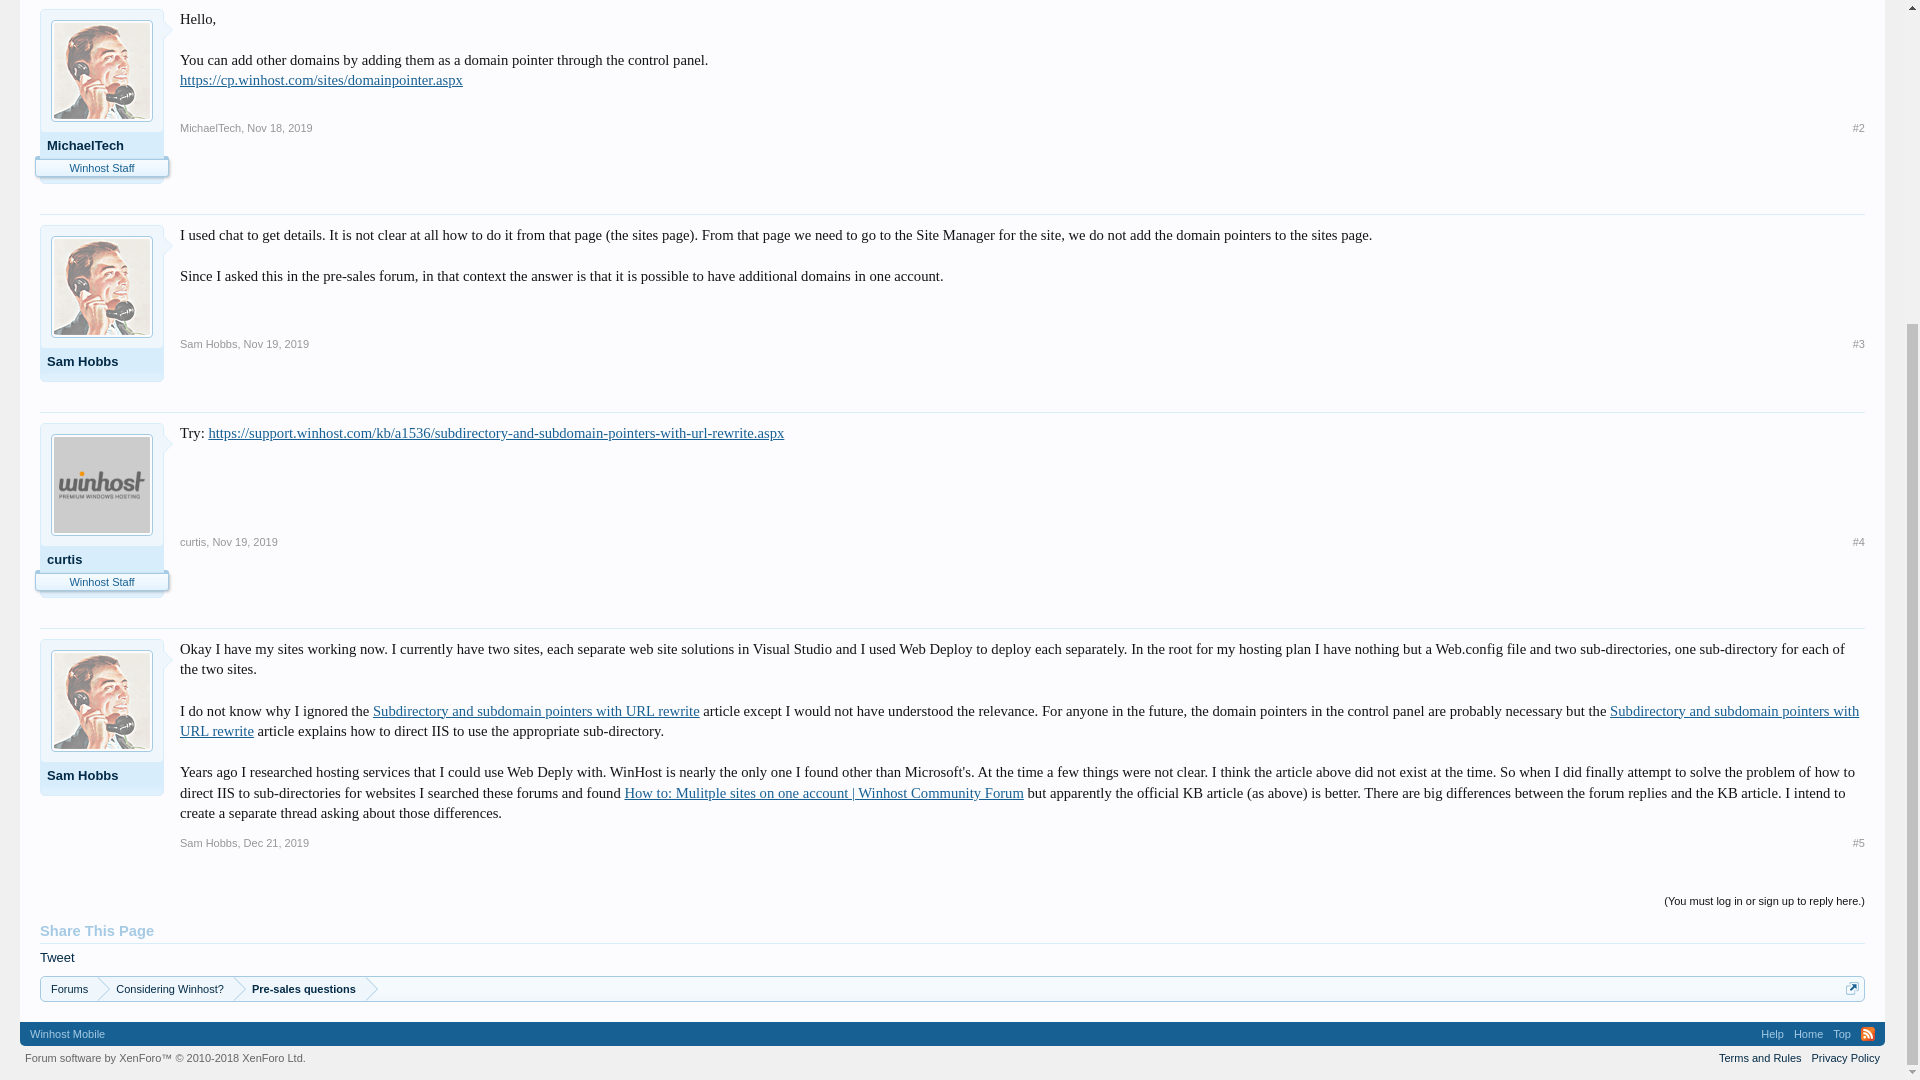  What do you see at coordinates (102, 364) in the screenshot?
I see `Sam Hobbs` at bounding box center [102, 364].